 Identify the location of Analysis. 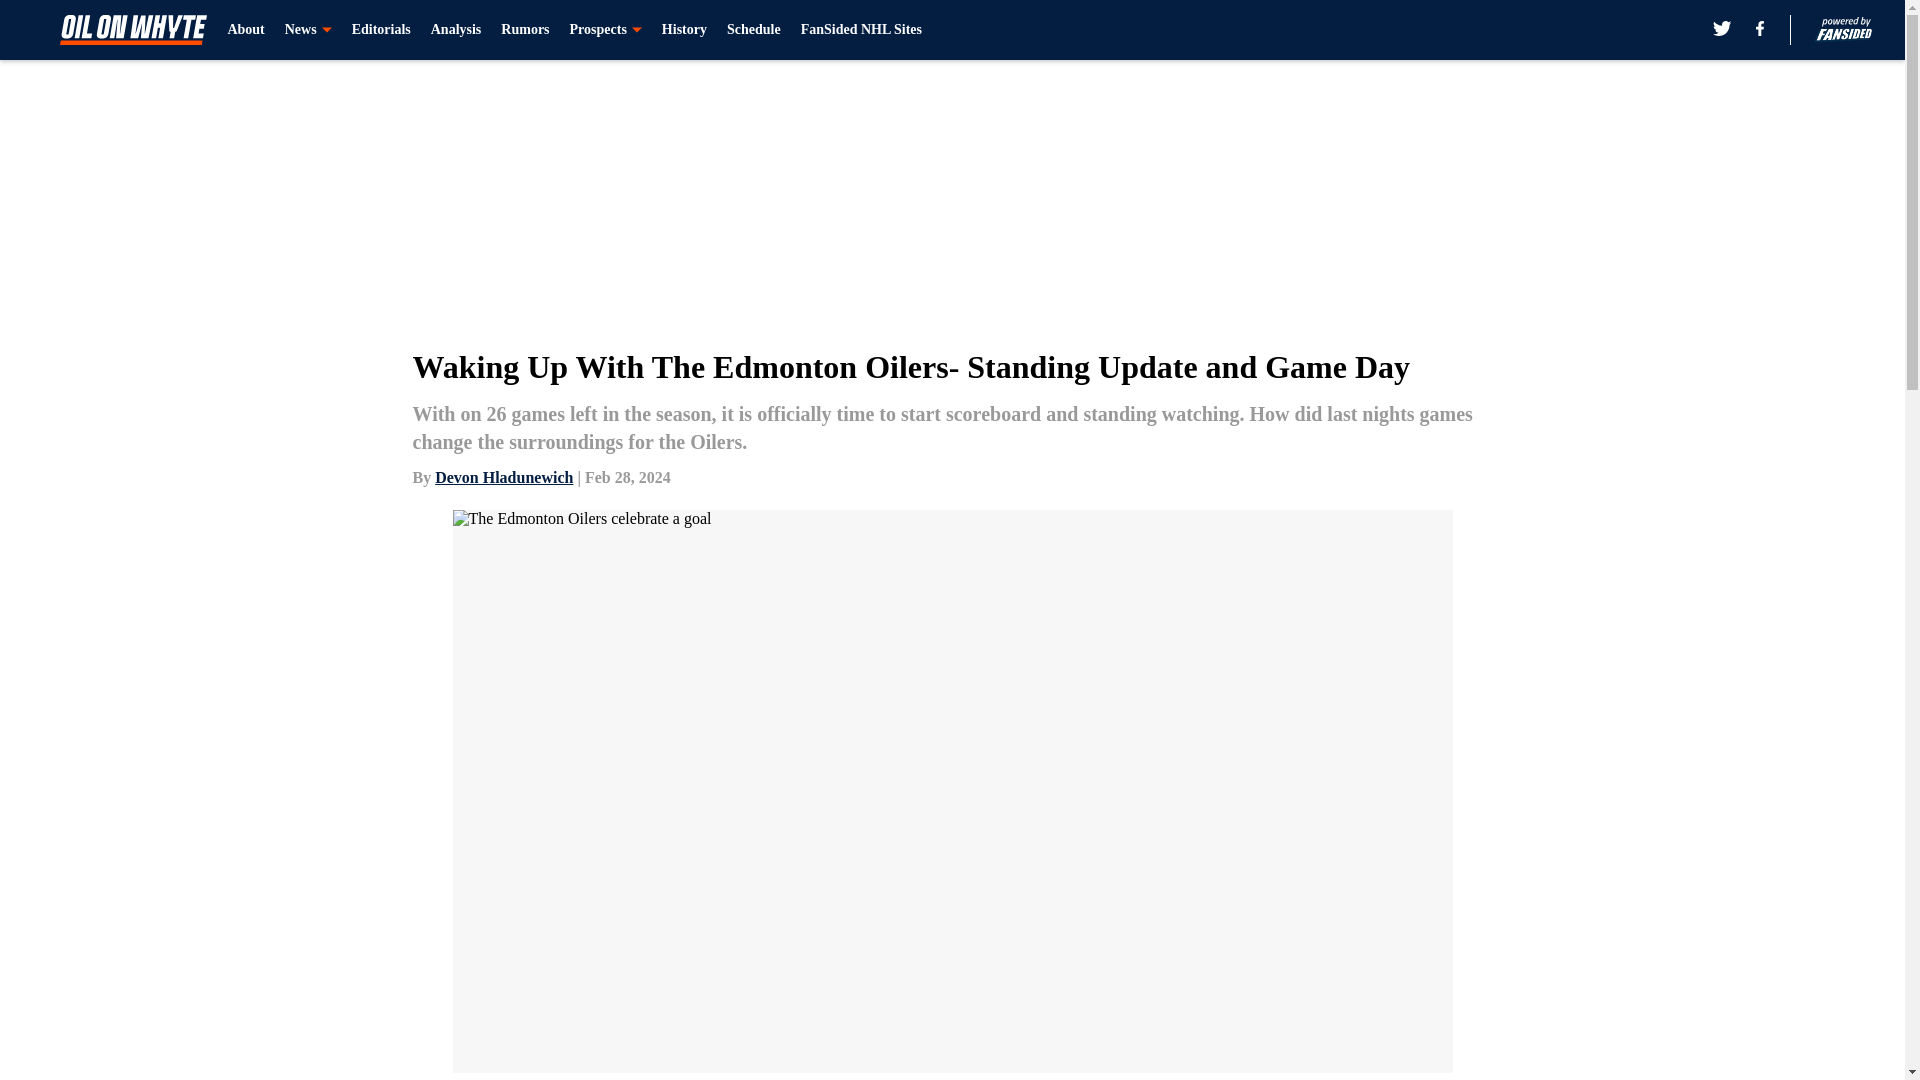
(456, 30).